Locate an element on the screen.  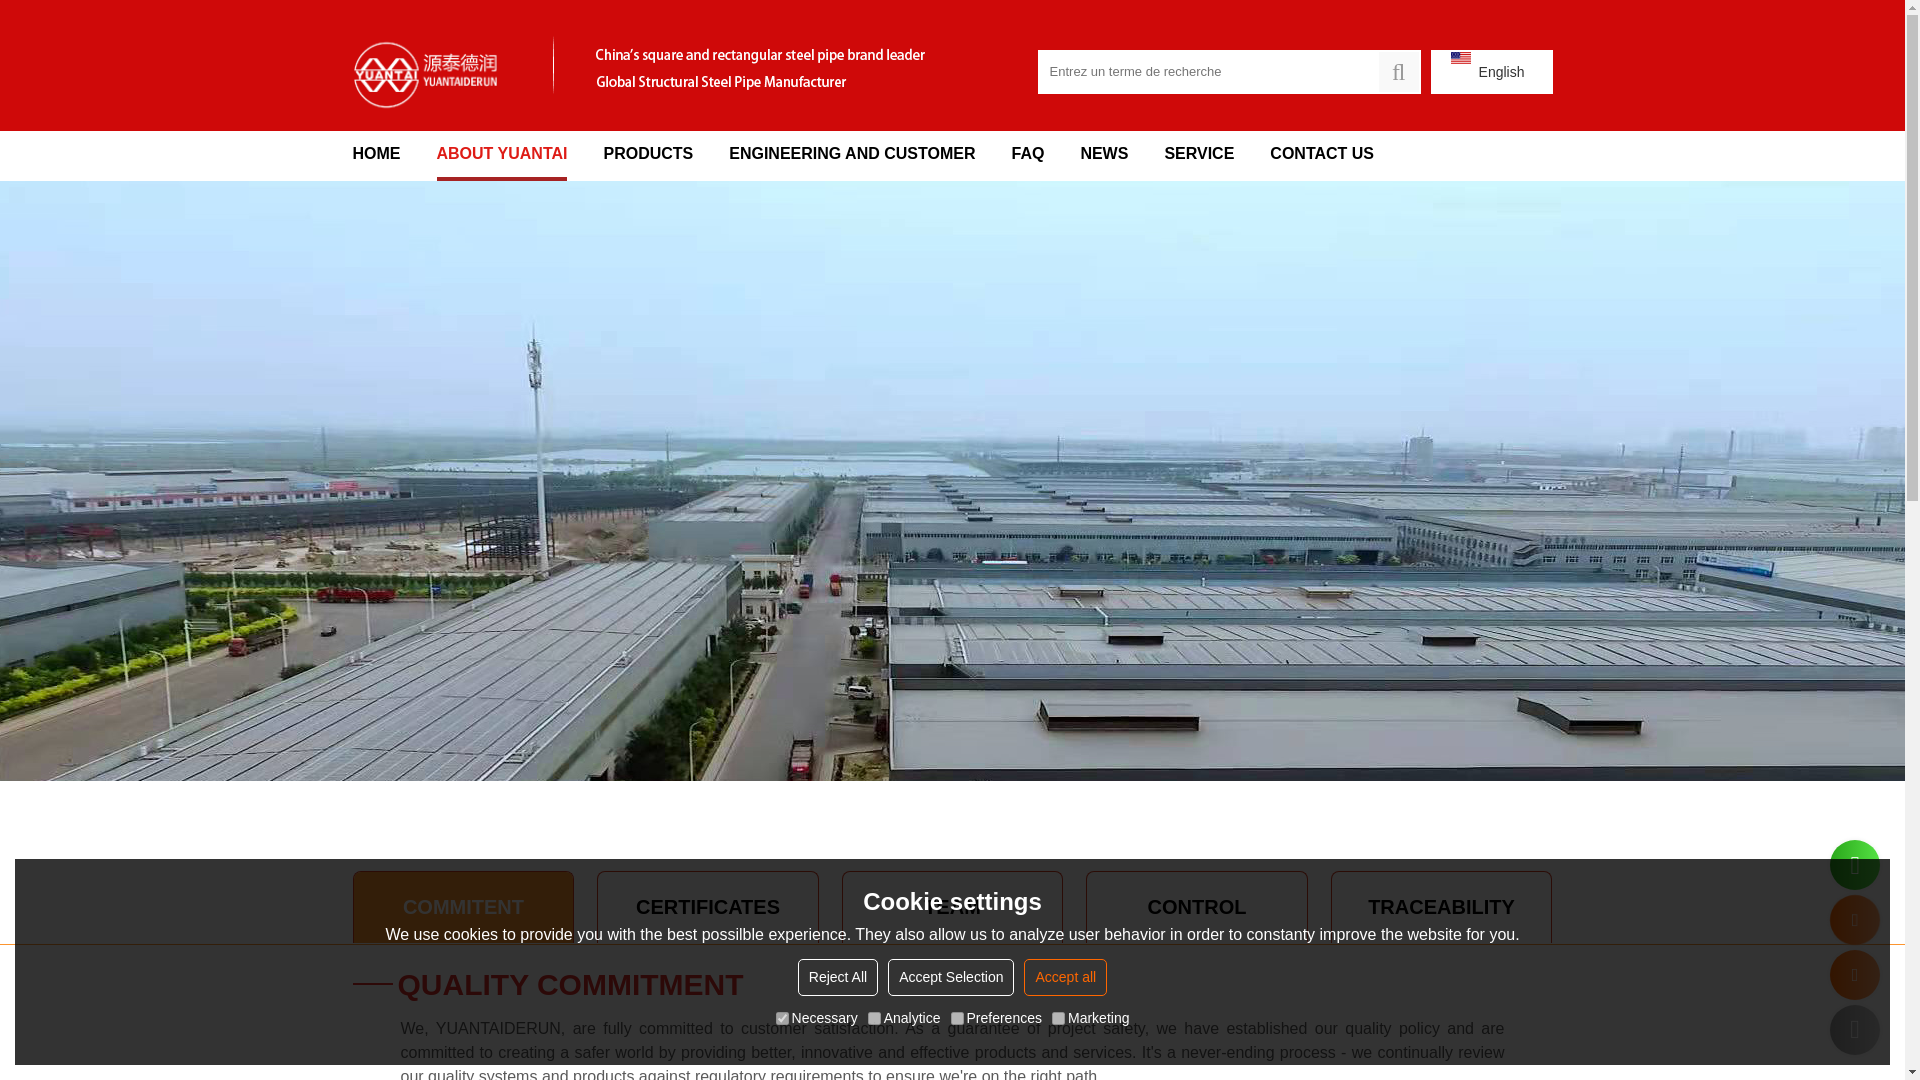
TEAM is located at coordinates (952, 906).